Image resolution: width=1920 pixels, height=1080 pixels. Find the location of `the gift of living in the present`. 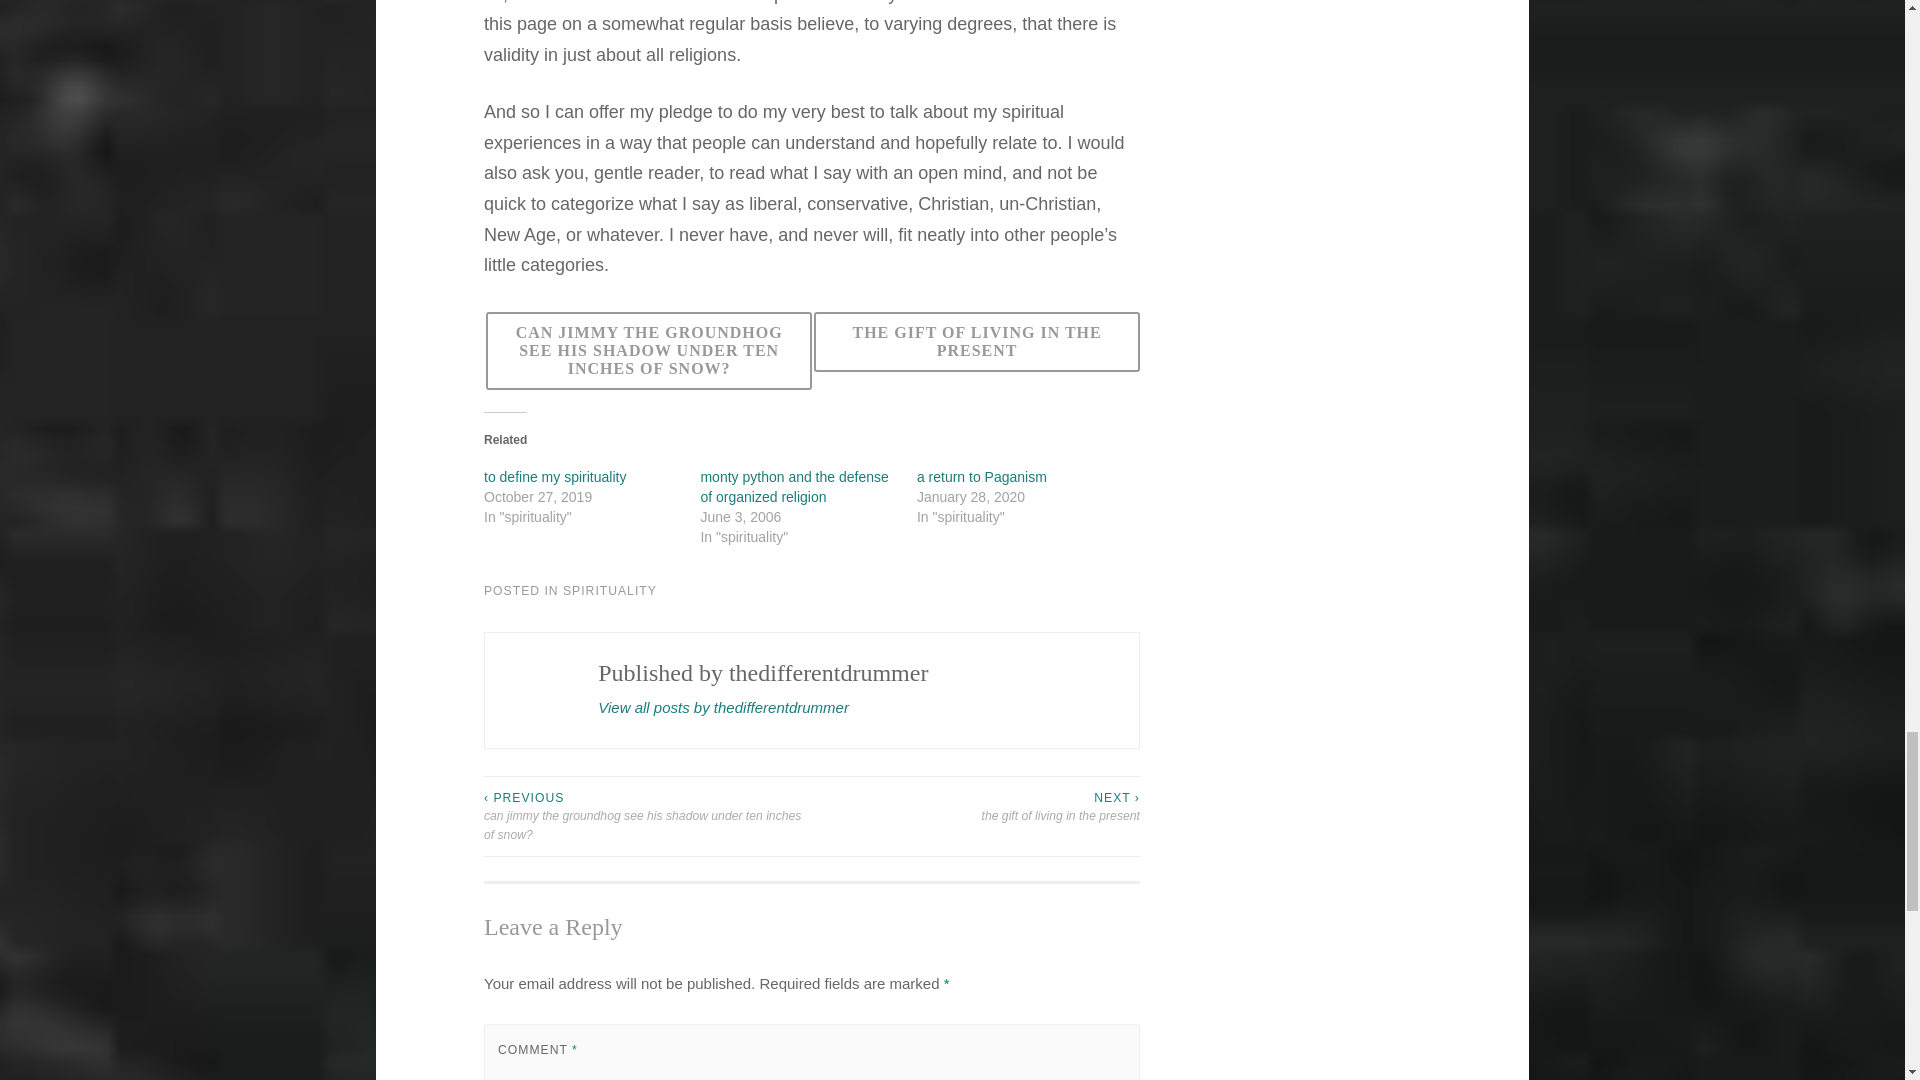

the gift of living in the present is located at coordinates (977, 350).